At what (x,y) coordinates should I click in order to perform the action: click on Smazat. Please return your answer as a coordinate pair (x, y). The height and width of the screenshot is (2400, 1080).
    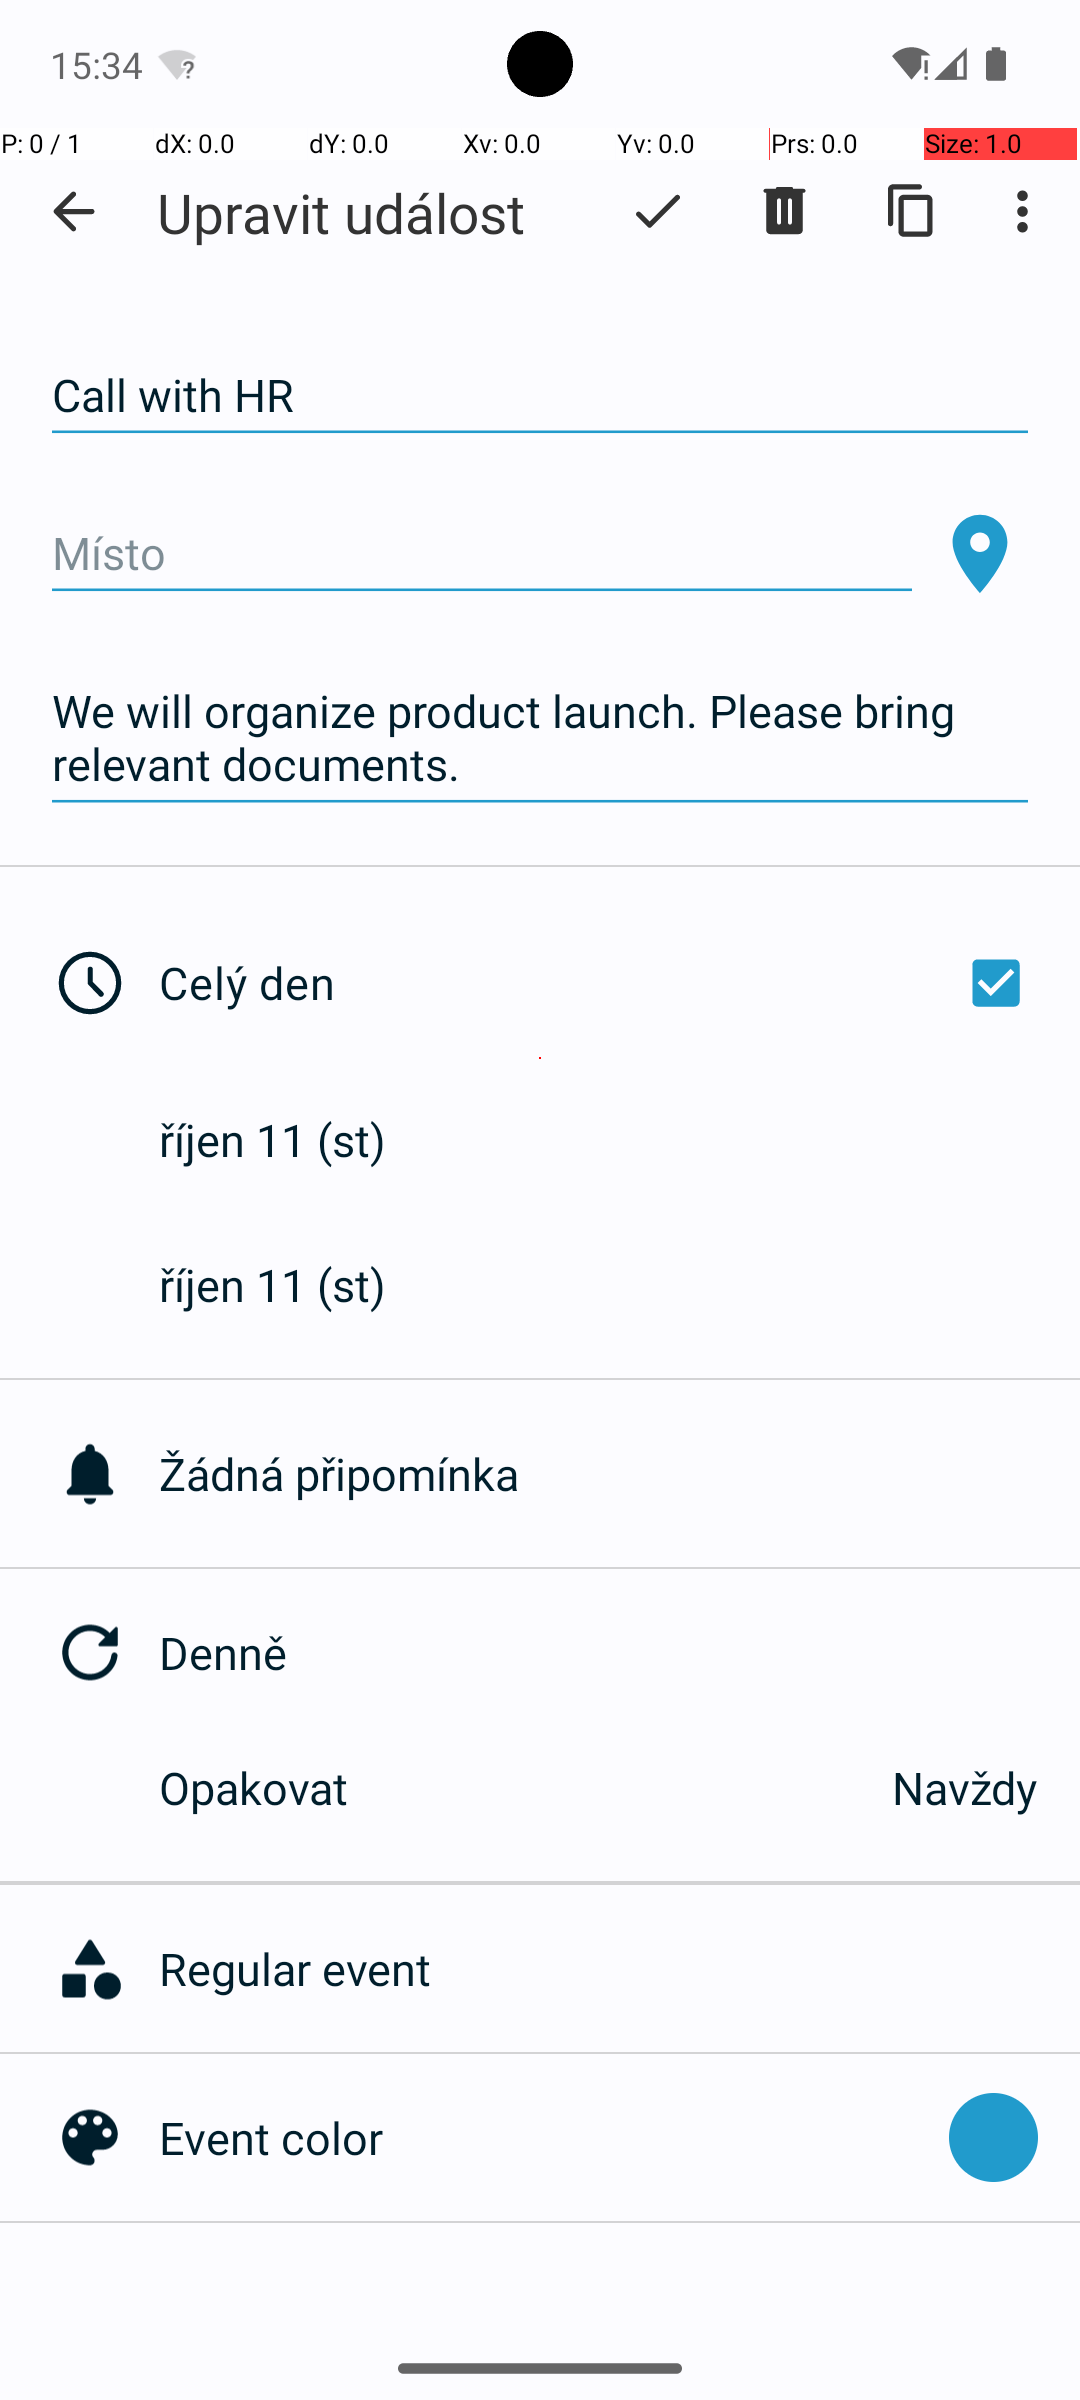
    Looking at the image, I should click on (784, 211).